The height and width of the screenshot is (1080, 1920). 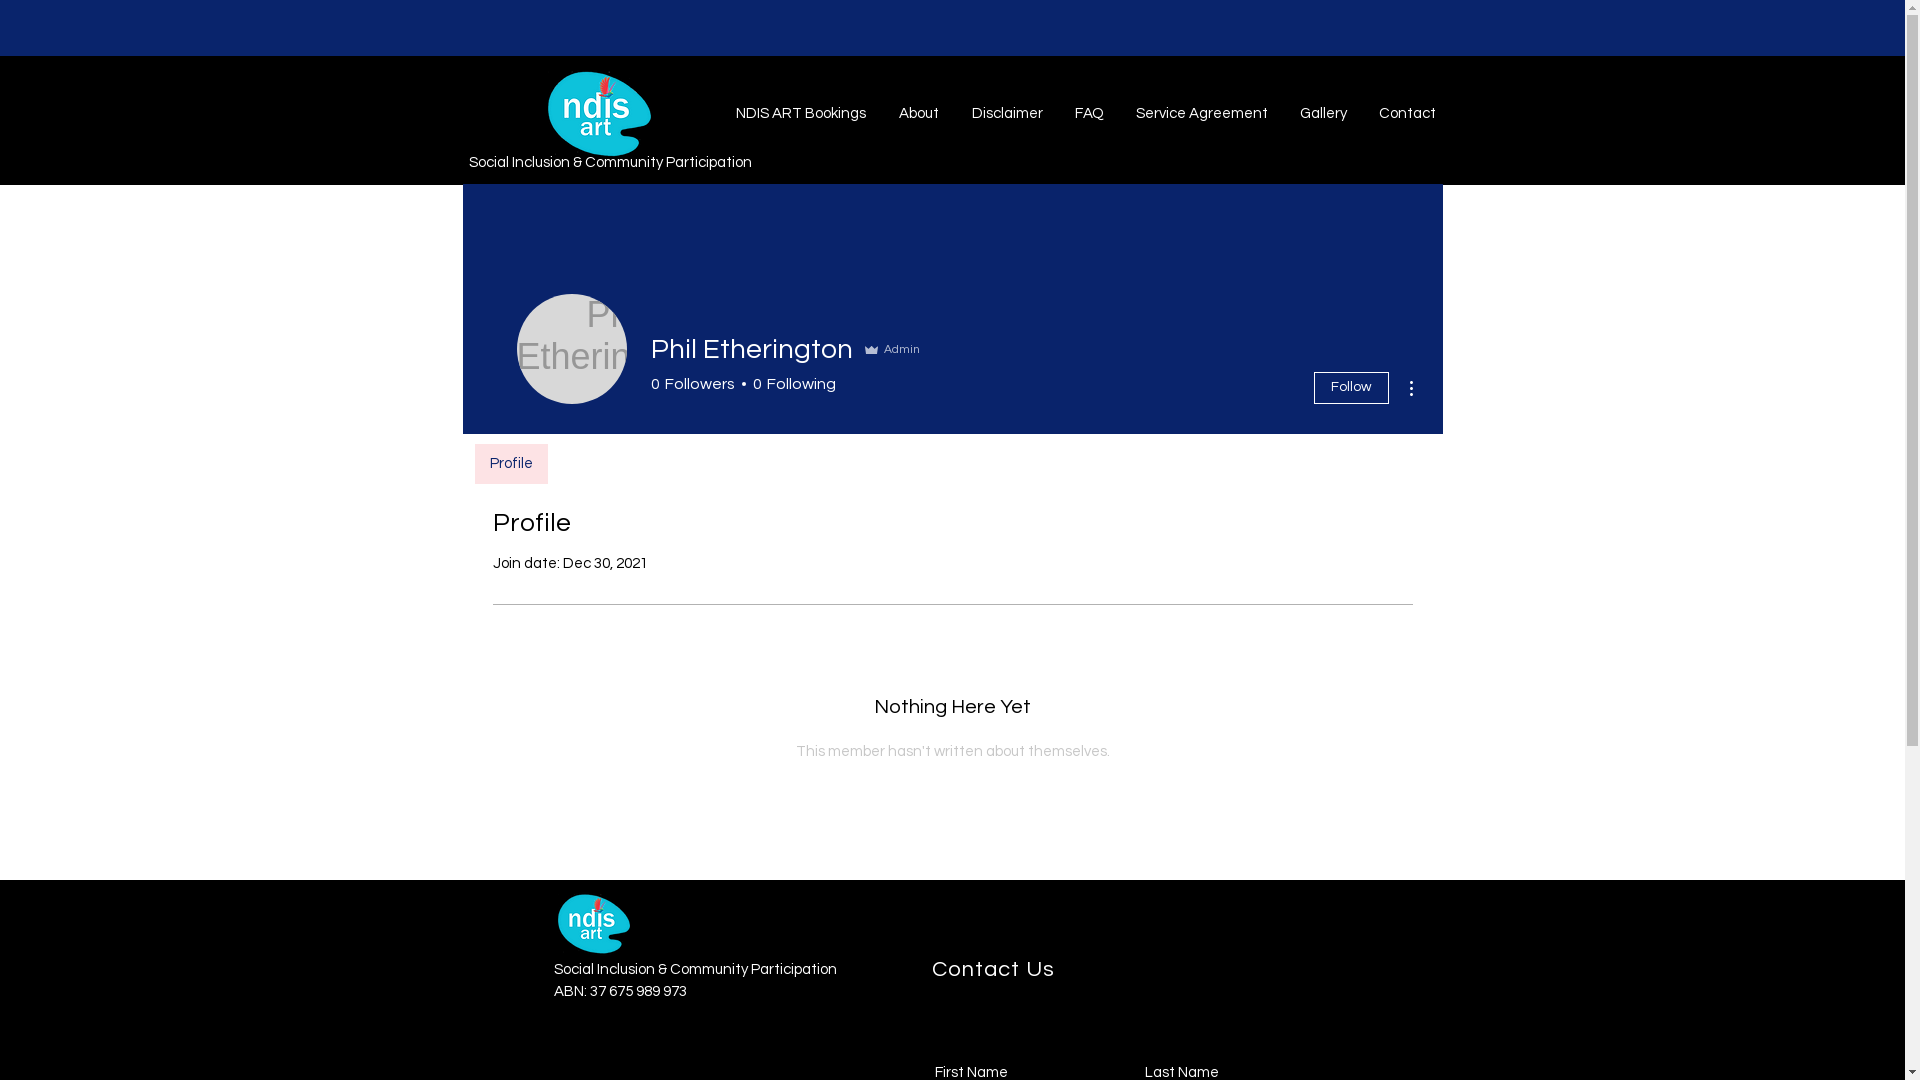 What do you see at coordinates (994, 970) in the screenshot?
I see `Contact Us` at bounding box center [994, 970].